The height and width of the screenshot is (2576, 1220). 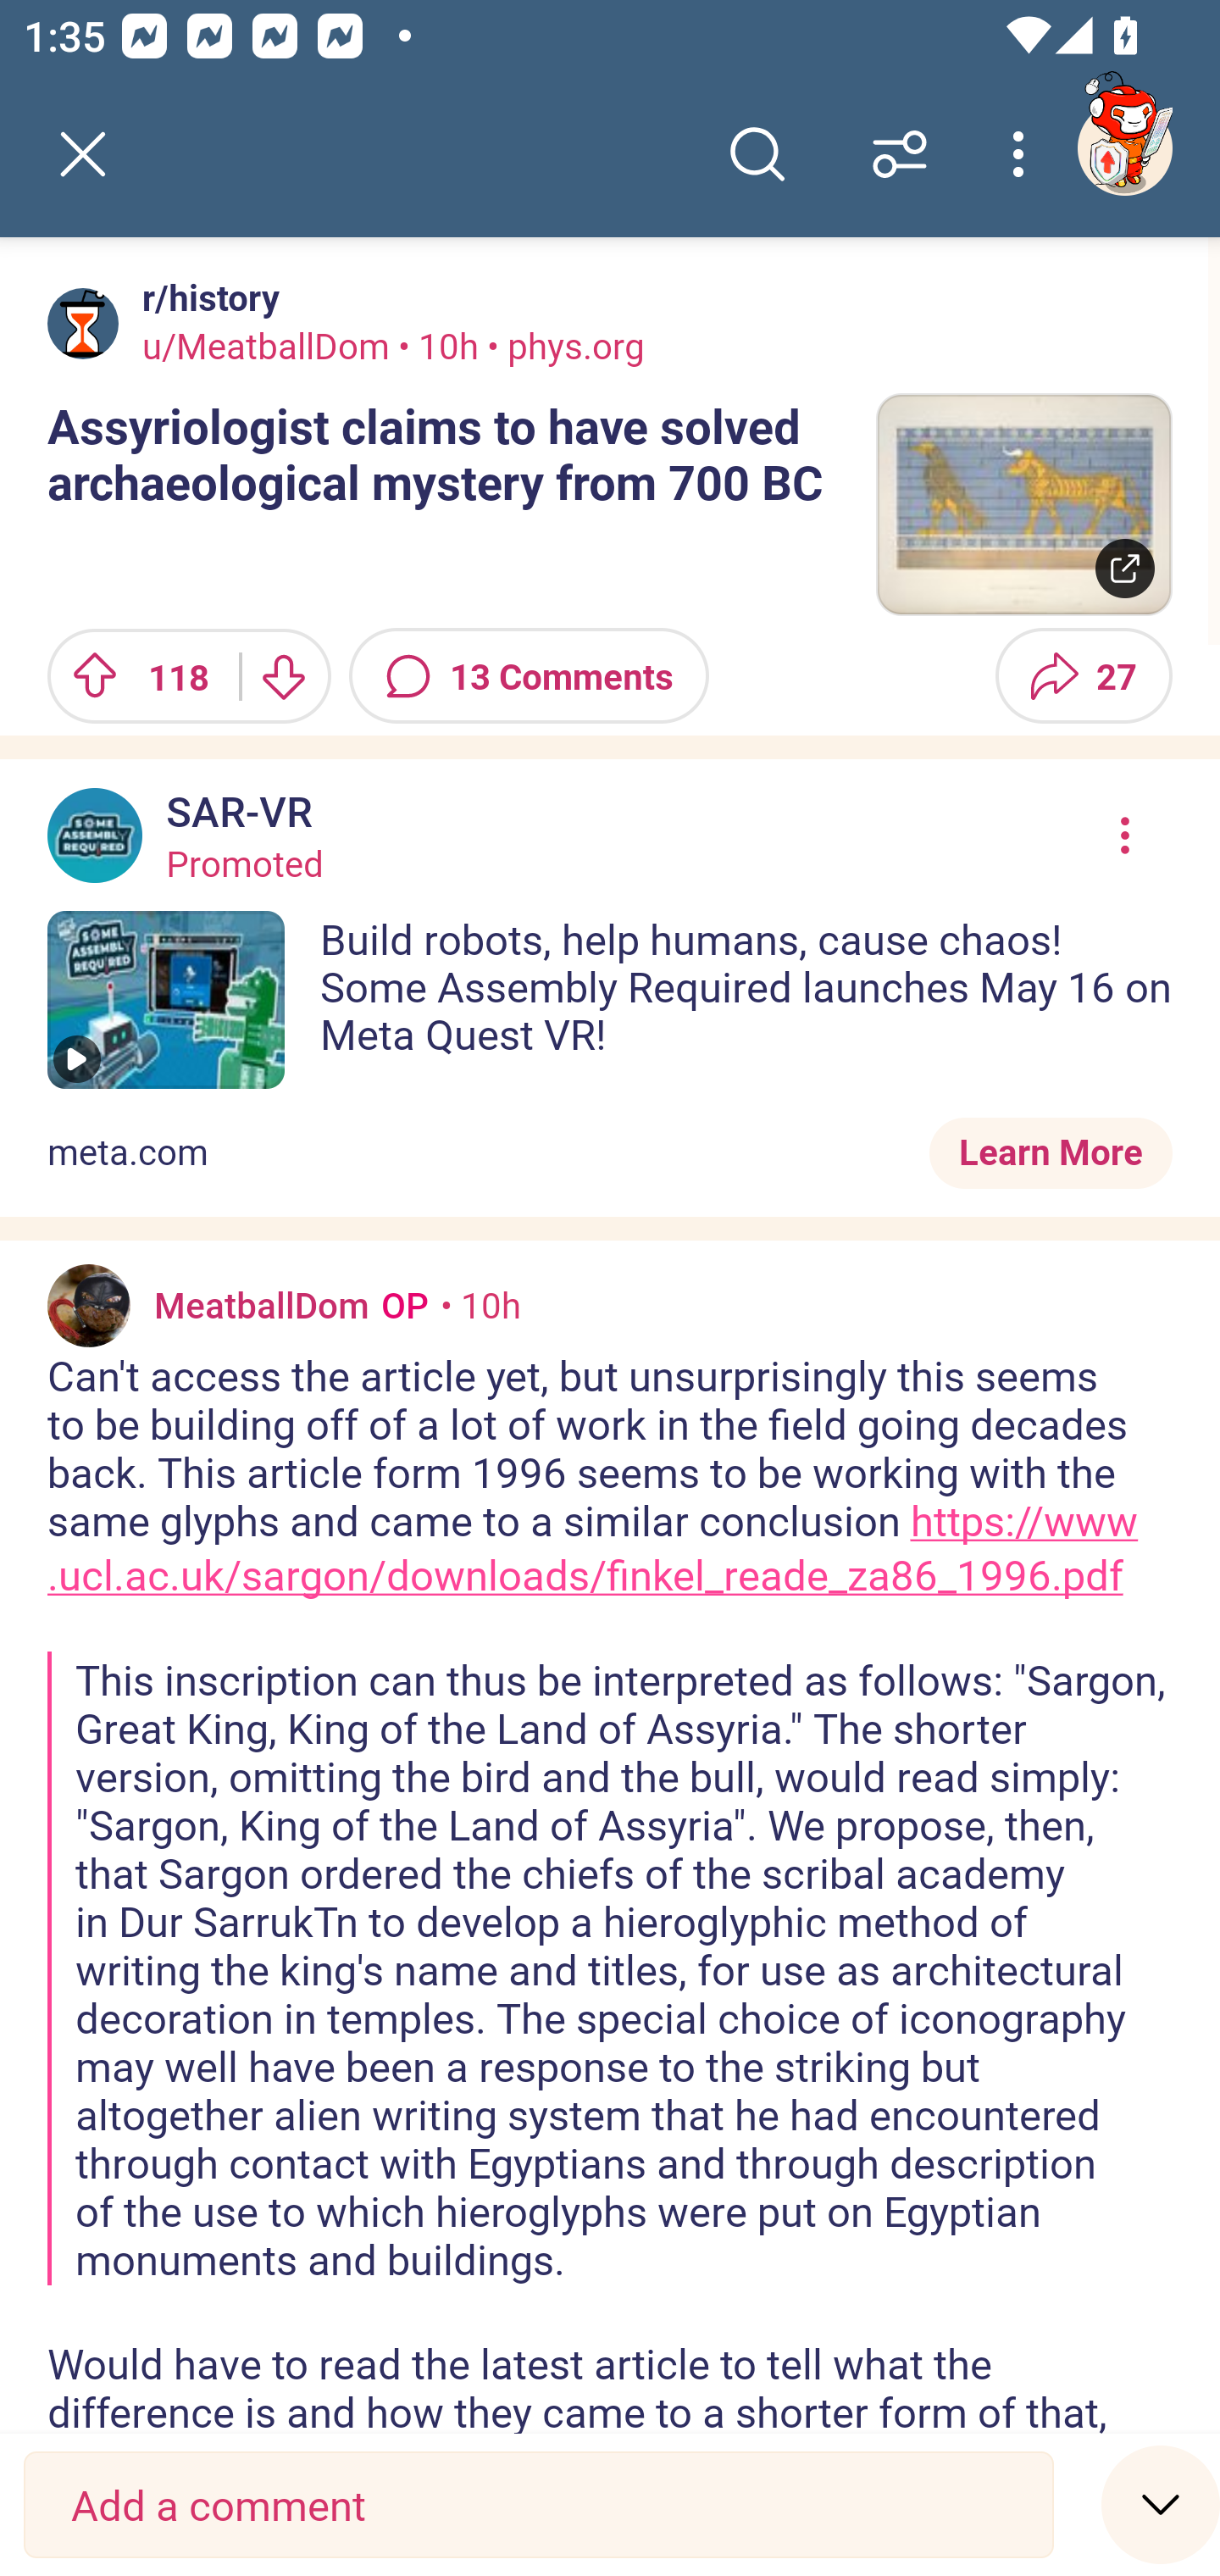 What do you see at coordinates (1084, 676) in the screenshot?
I see `Share 27` at bounding box center [1084, 676].